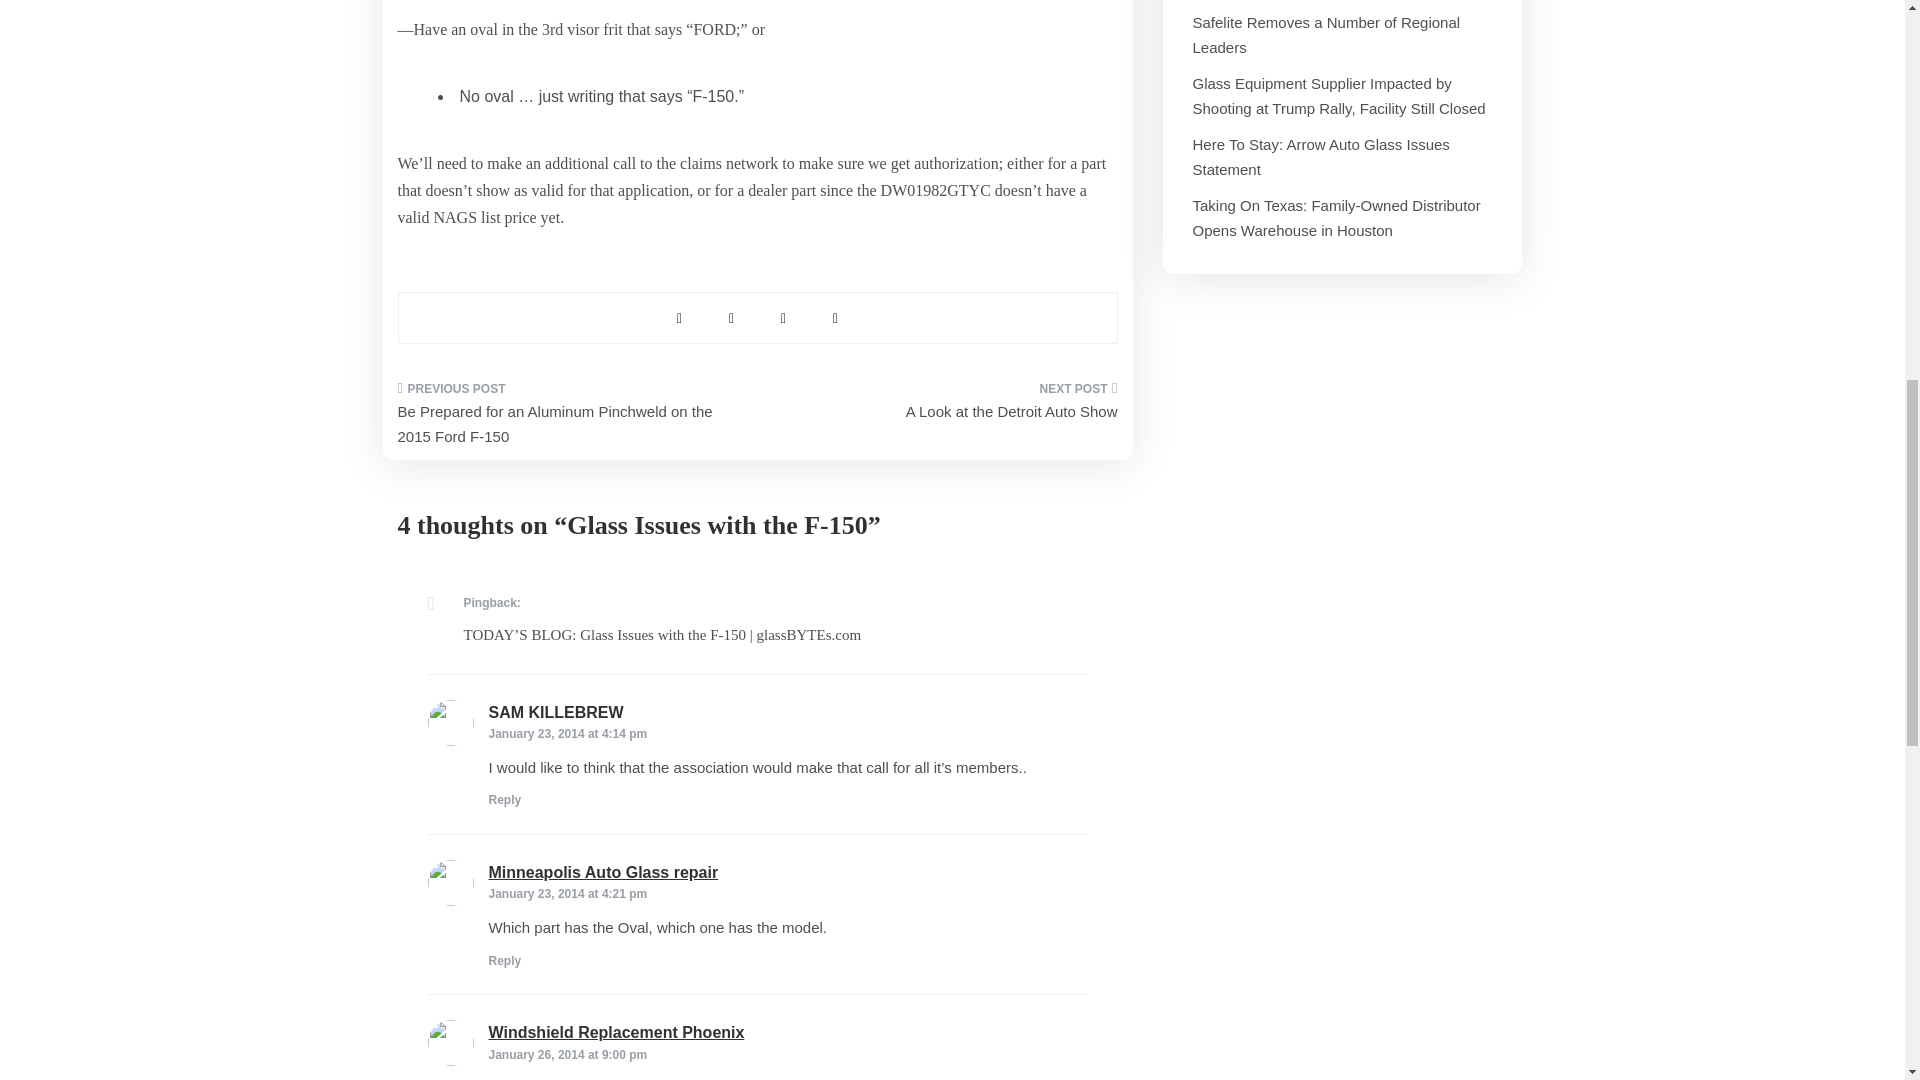  Describe the element at coordinates (567, 893) in the screenshot. I see `January 23, 2014 at 4:21 pm` at that location.